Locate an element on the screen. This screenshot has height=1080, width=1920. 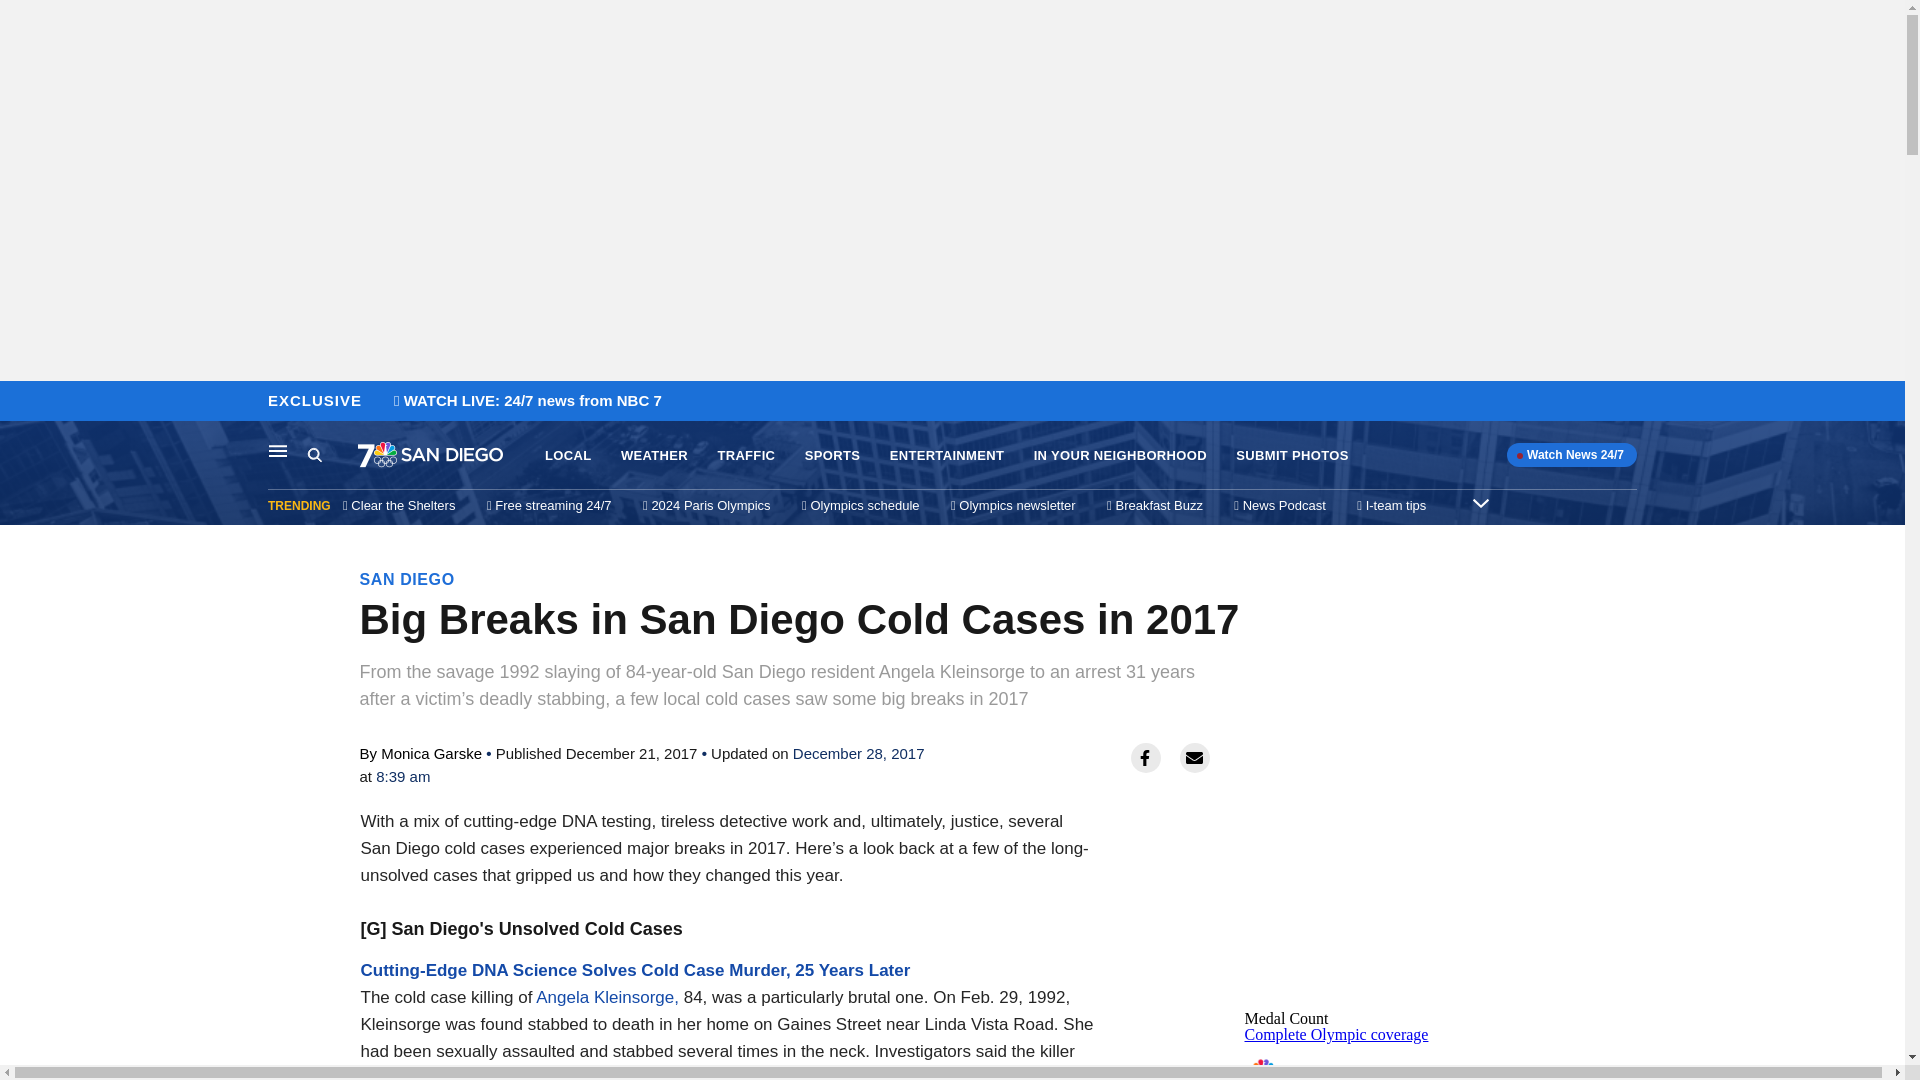
SUBMIT PHOTOS is located at coordinates (1292, 456).